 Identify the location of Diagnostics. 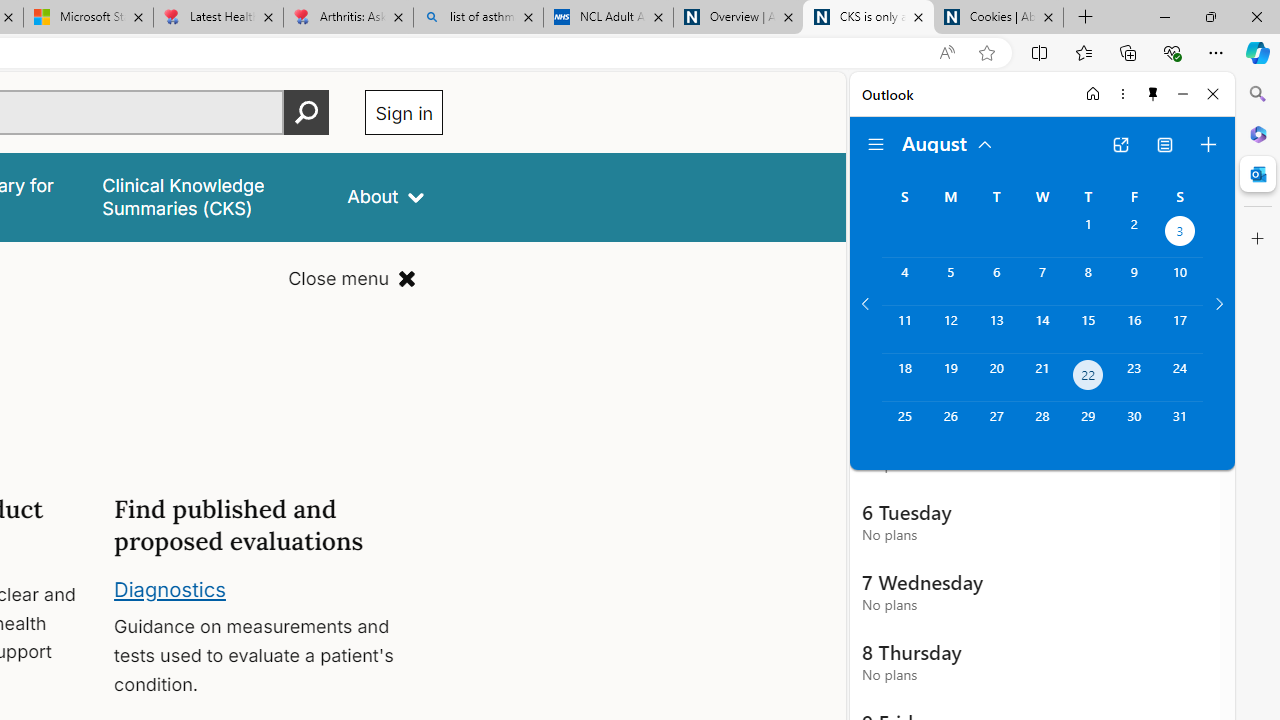
(170, 588).